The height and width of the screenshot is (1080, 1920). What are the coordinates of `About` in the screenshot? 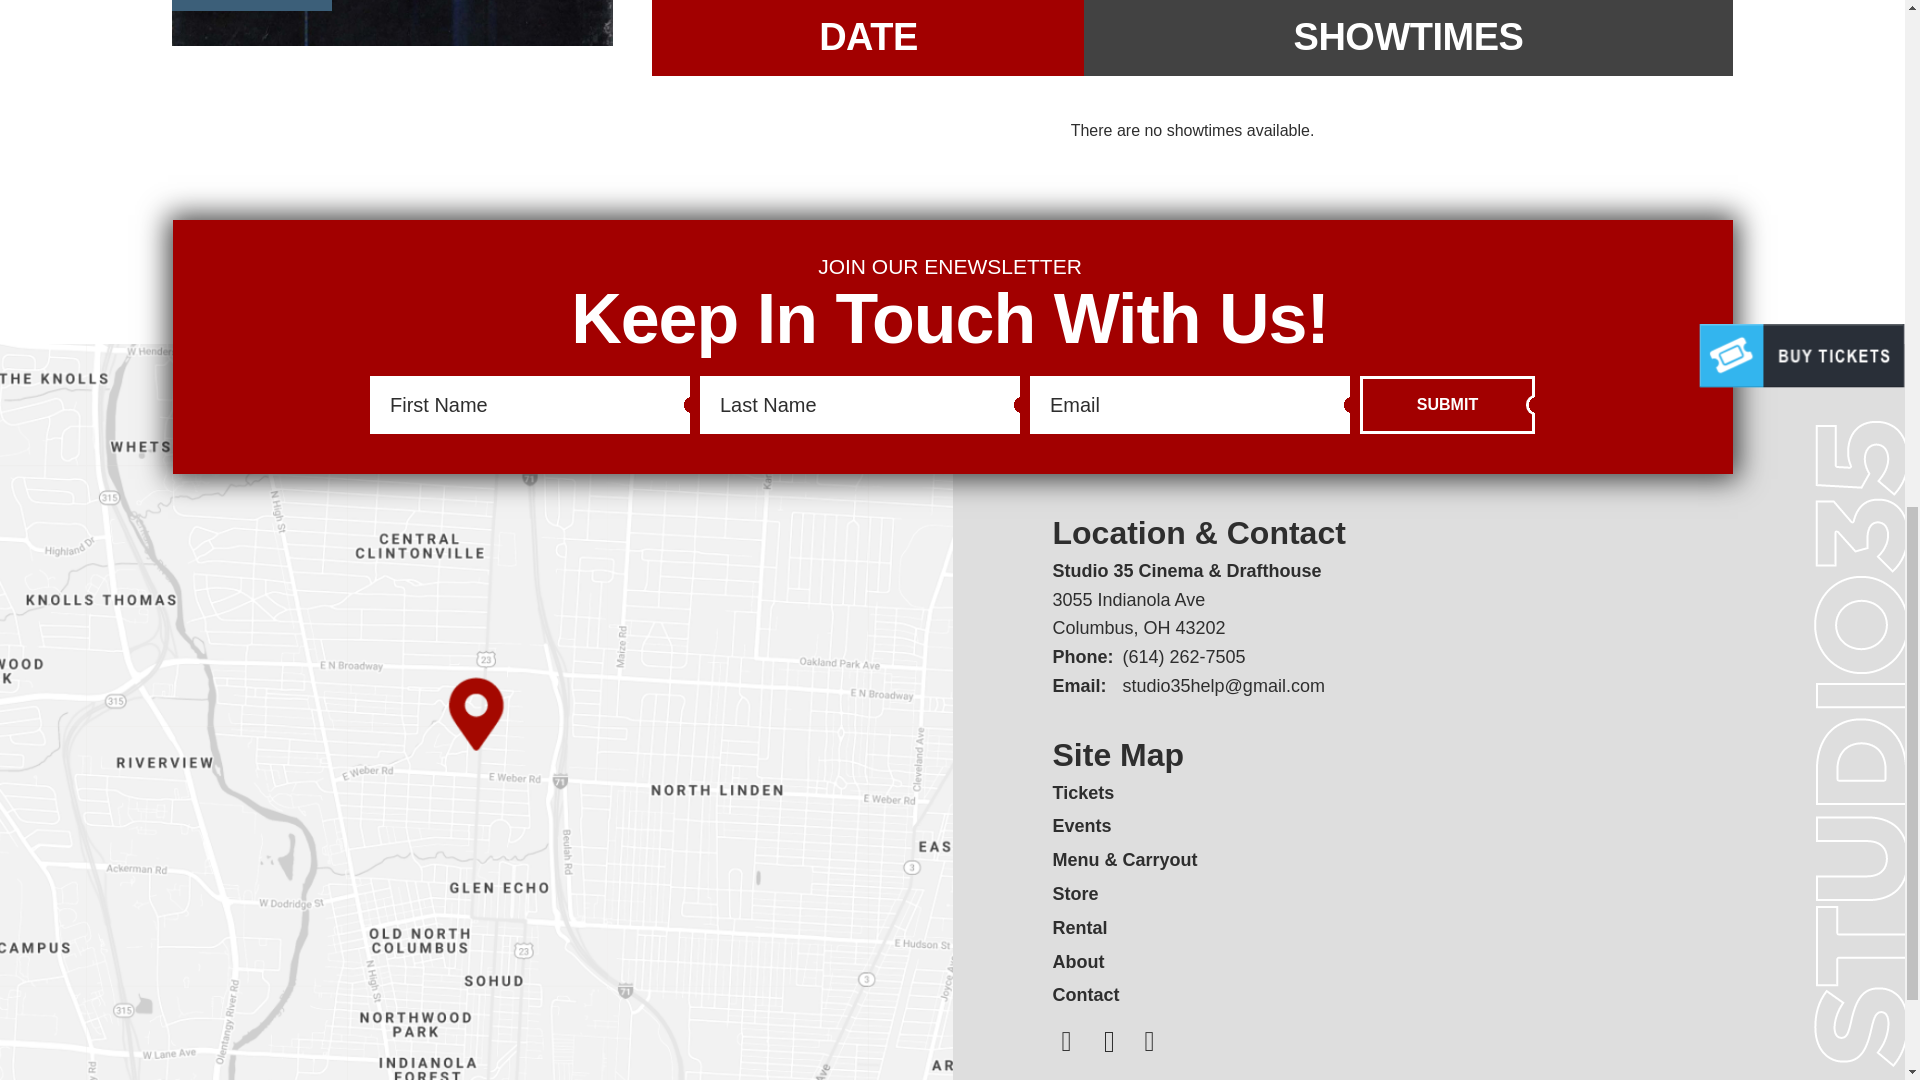 It's located at (1078, 962).